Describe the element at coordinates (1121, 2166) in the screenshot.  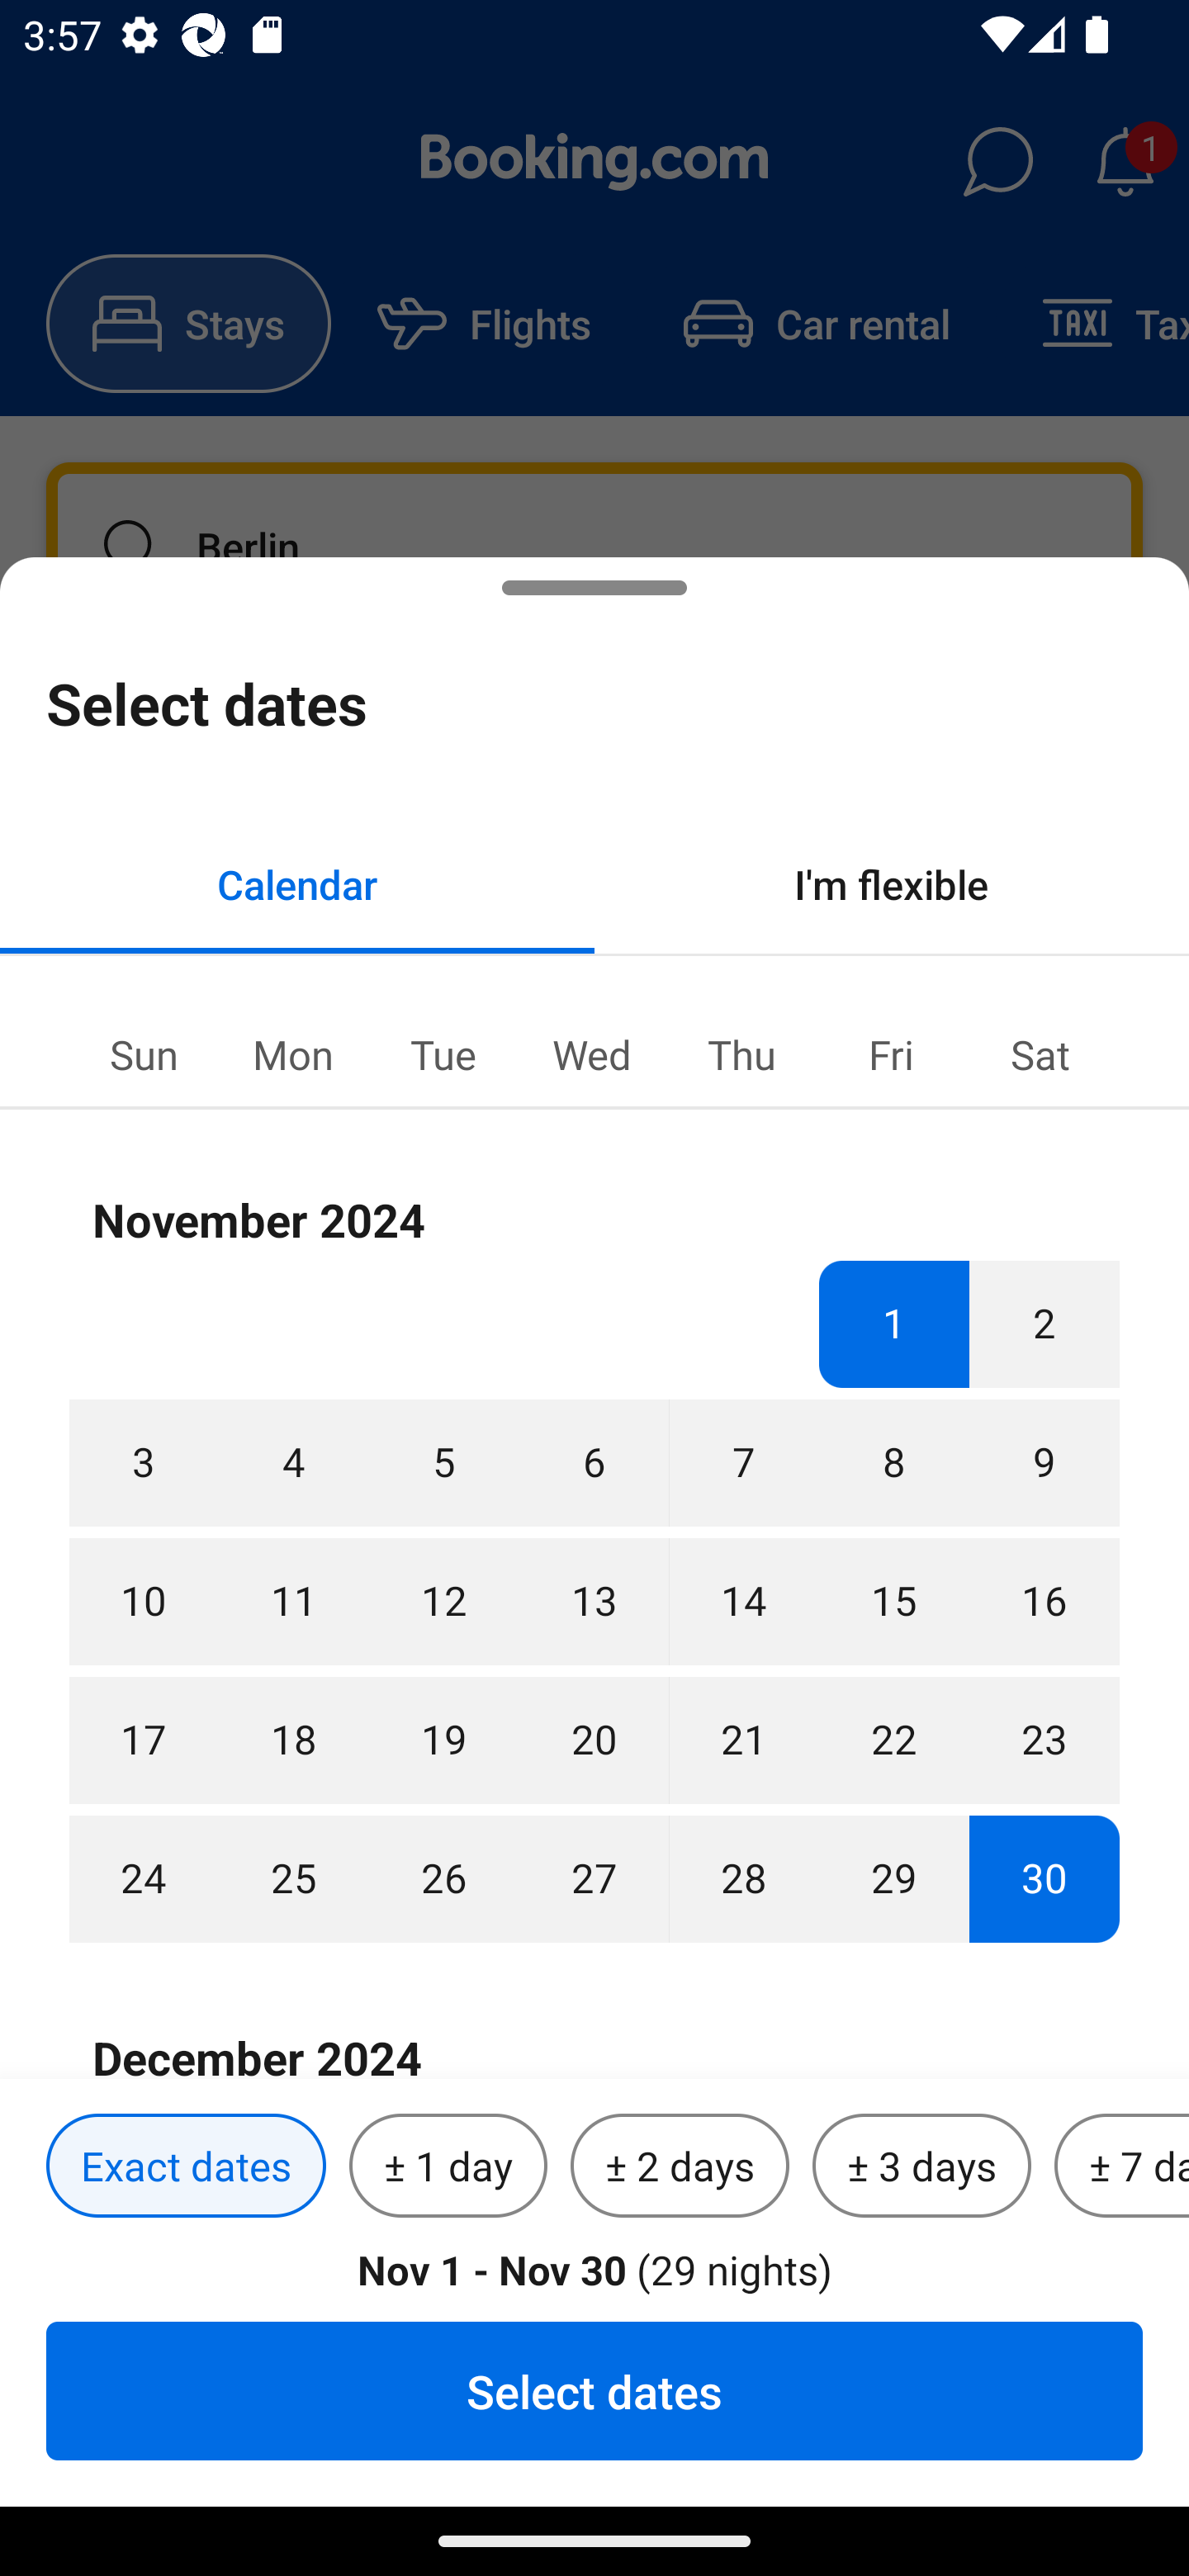
I see `± 7 days` at that location.